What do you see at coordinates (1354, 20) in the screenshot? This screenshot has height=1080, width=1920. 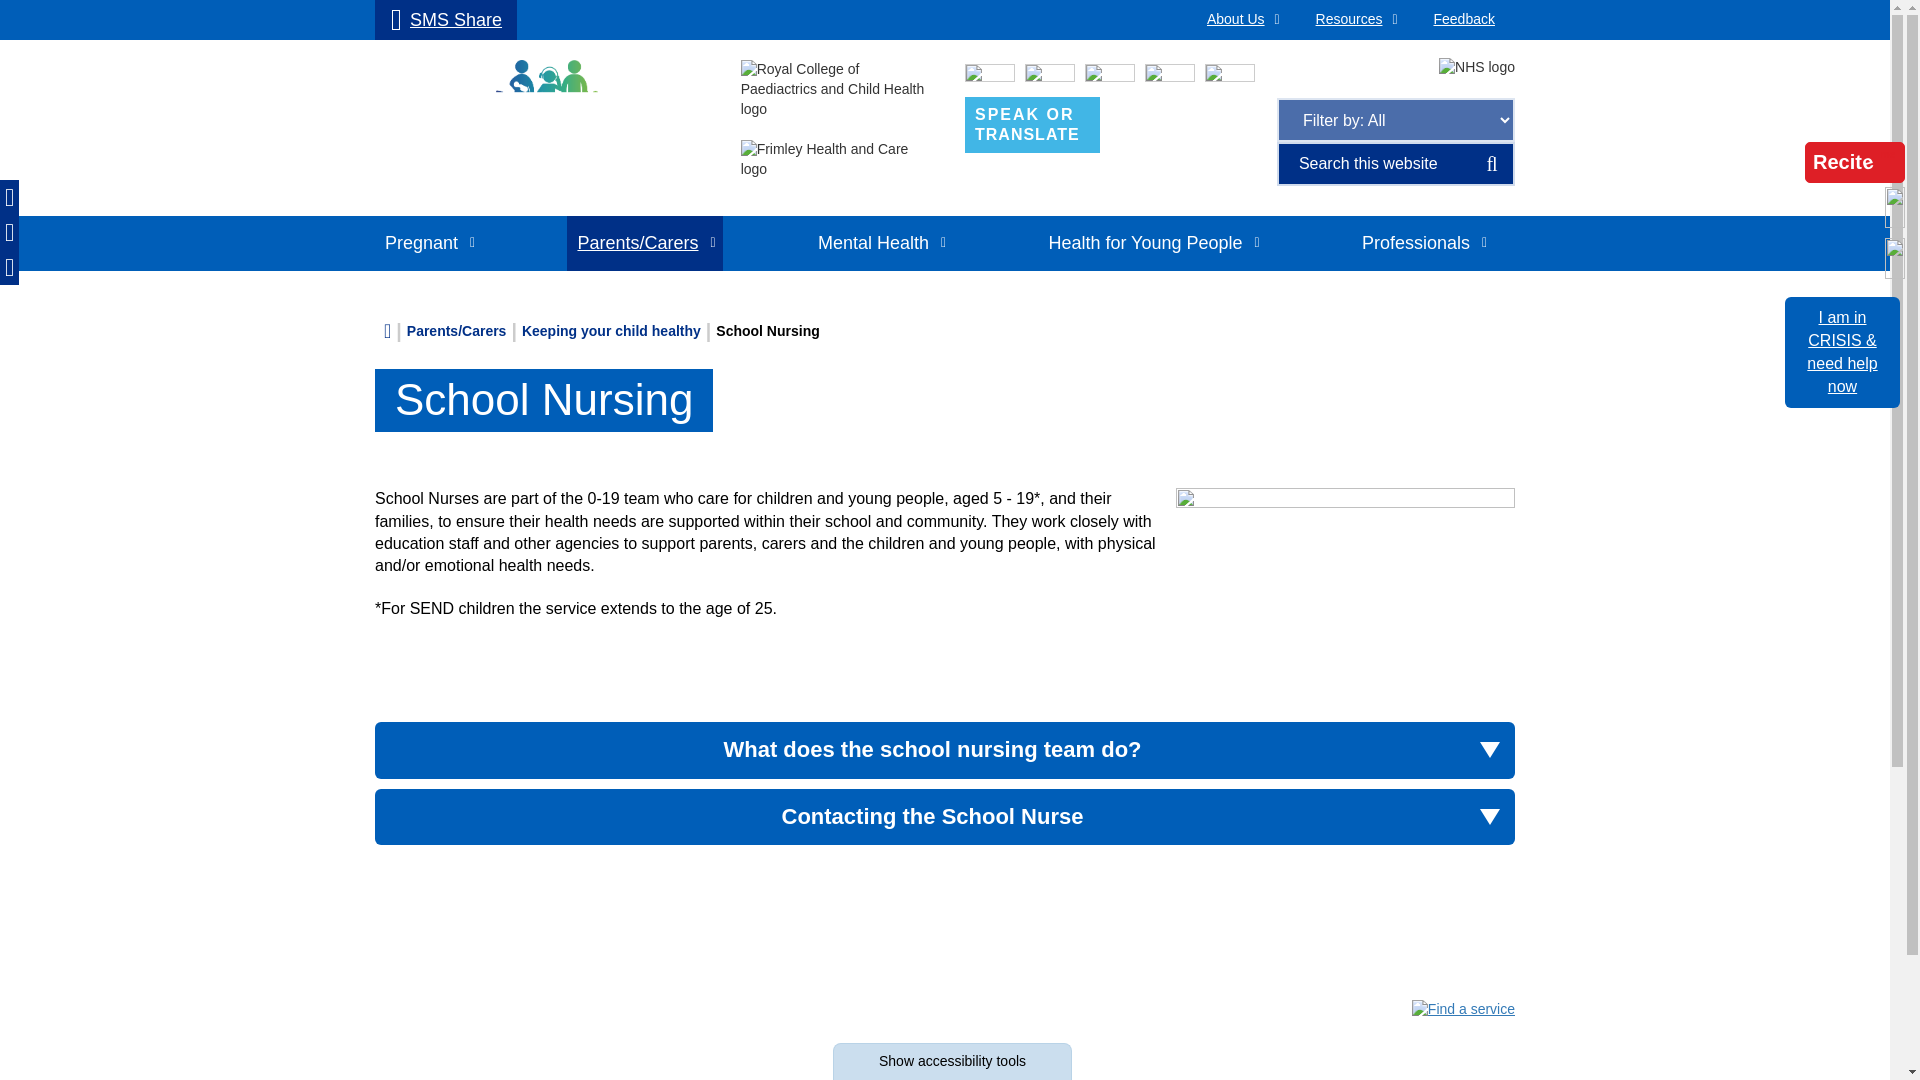 I see `Search` at bounding box center [1354, 20].